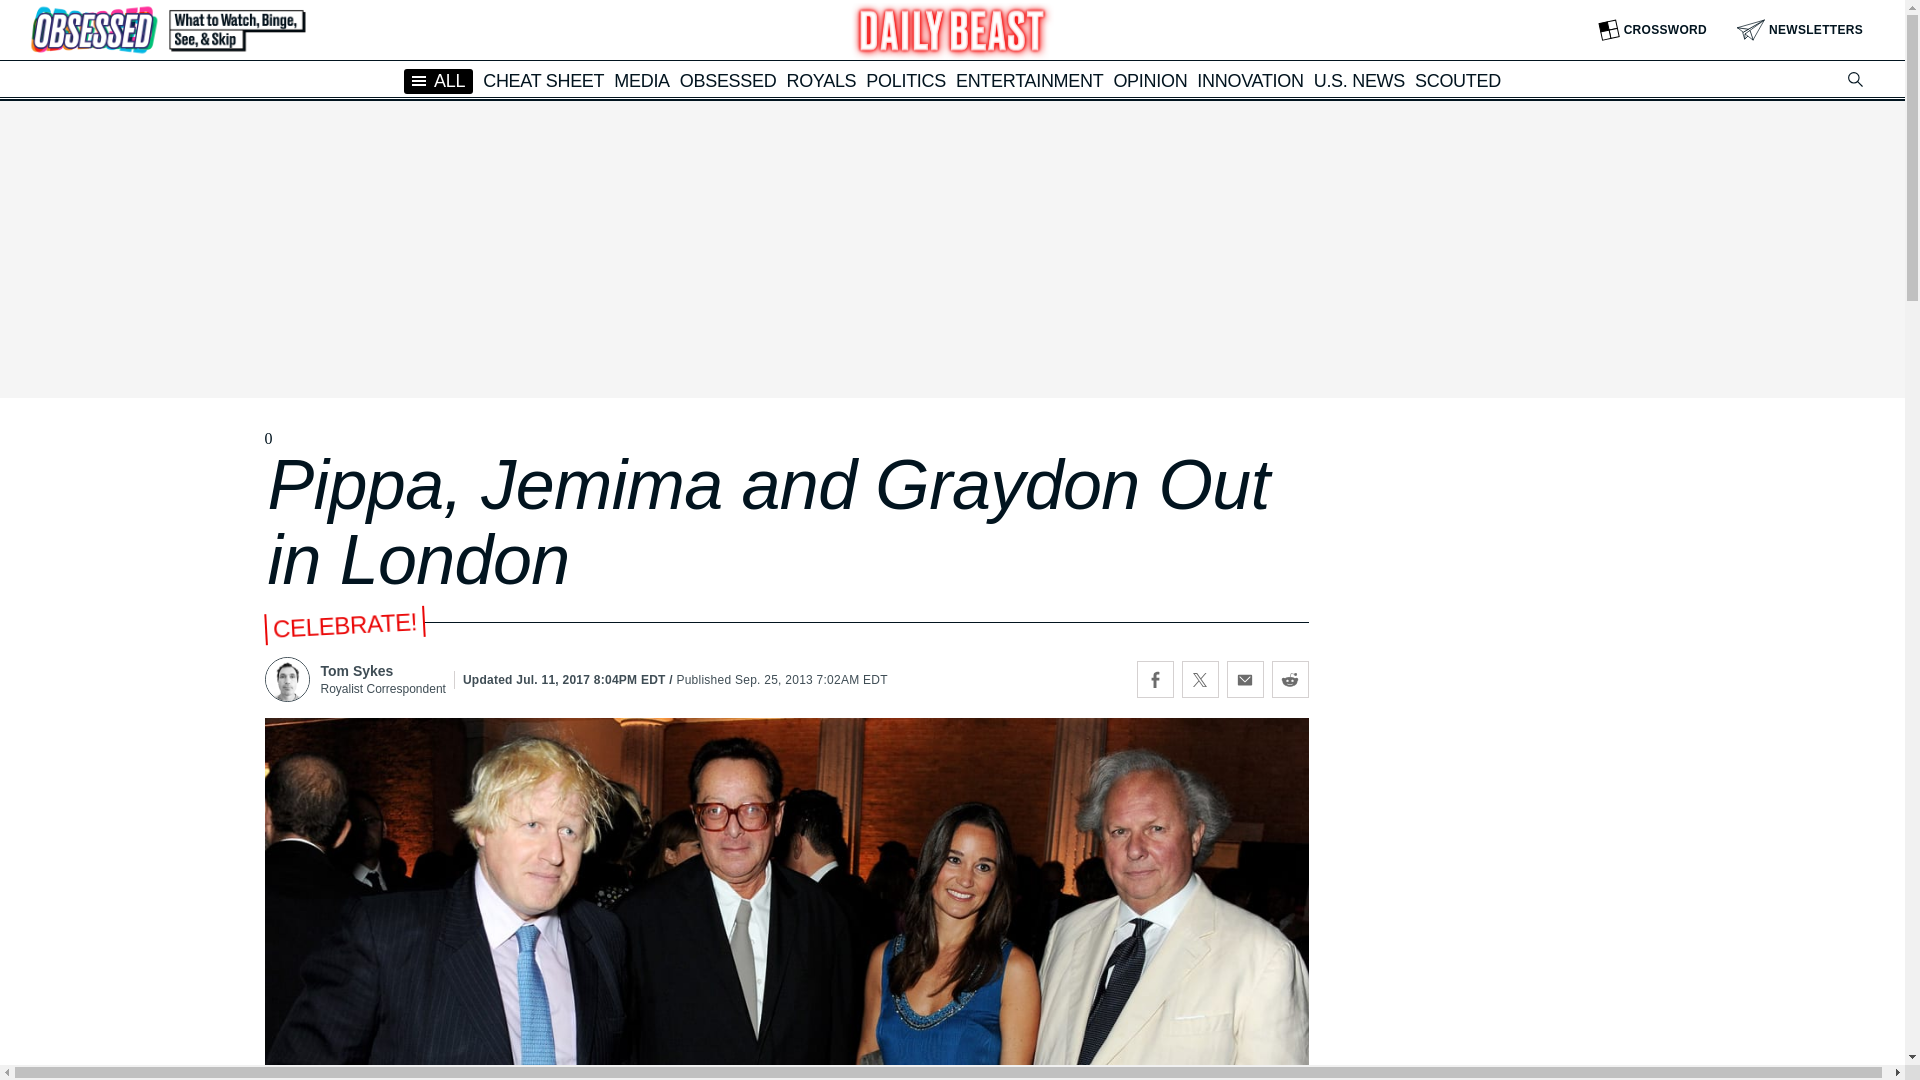 This screenshot has width=1920, height=1080. I want to click on ENTERTAINMENT, so click(1029, 80).